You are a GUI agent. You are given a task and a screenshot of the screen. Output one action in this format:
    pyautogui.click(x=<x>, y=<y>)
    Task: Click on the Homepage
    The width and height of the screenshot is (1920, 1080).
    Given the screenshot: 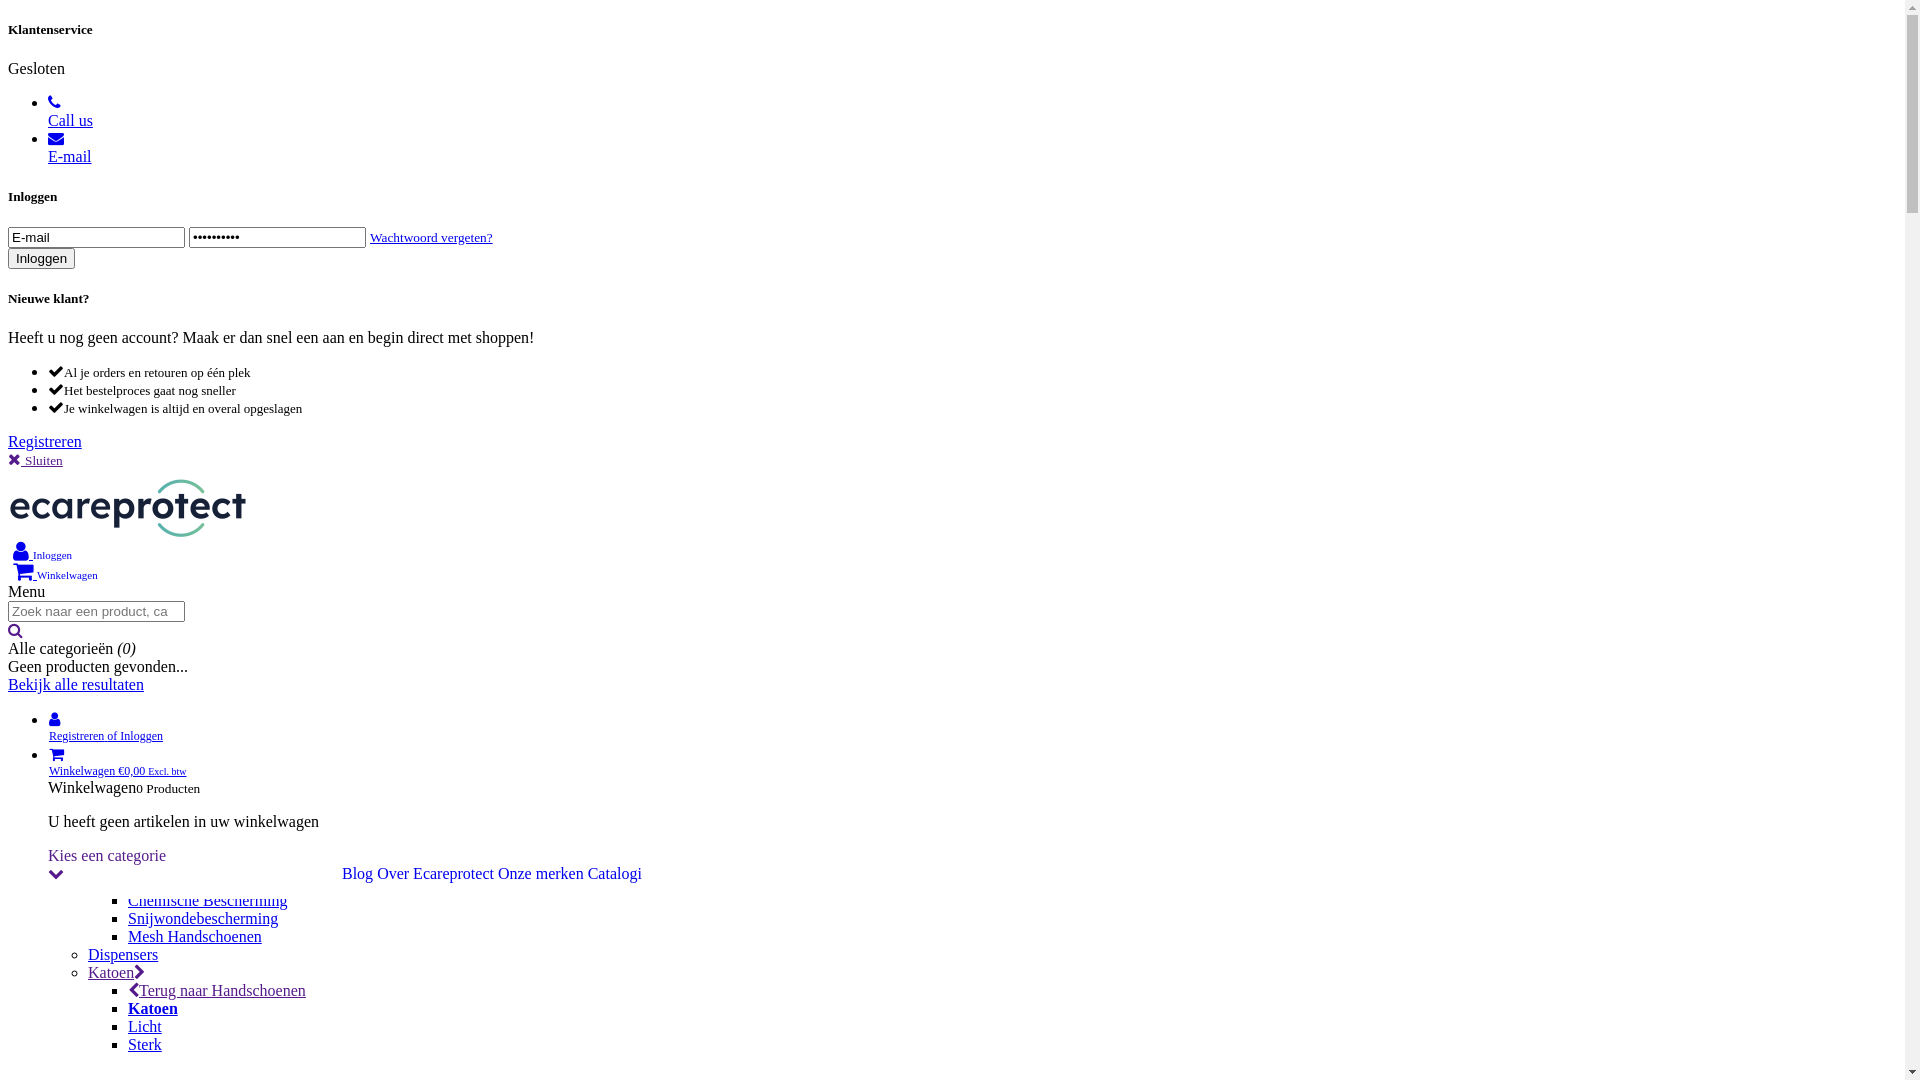 What is the action you would take?
    pyautogui.click(x=84, y=60)
    